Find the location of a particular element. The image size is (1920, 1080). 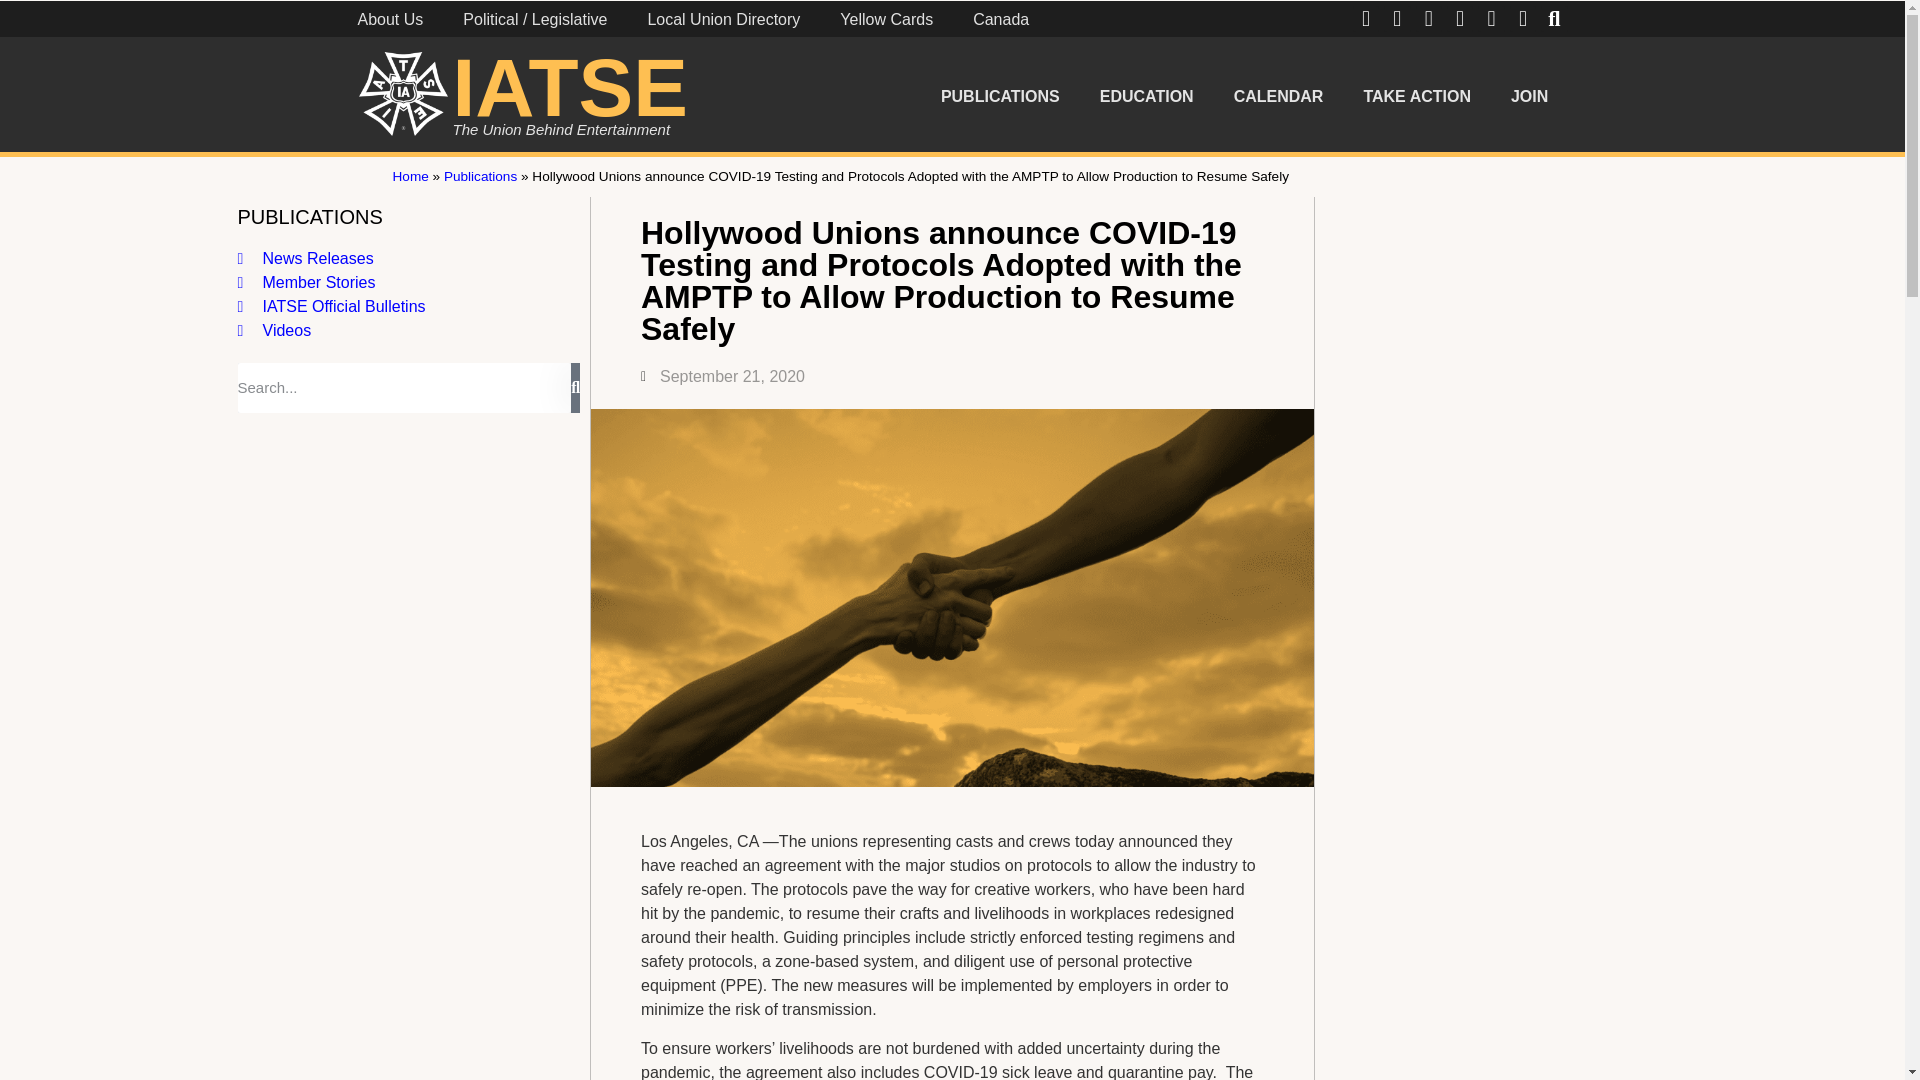

Canada is located at coordinates (1000, 22).